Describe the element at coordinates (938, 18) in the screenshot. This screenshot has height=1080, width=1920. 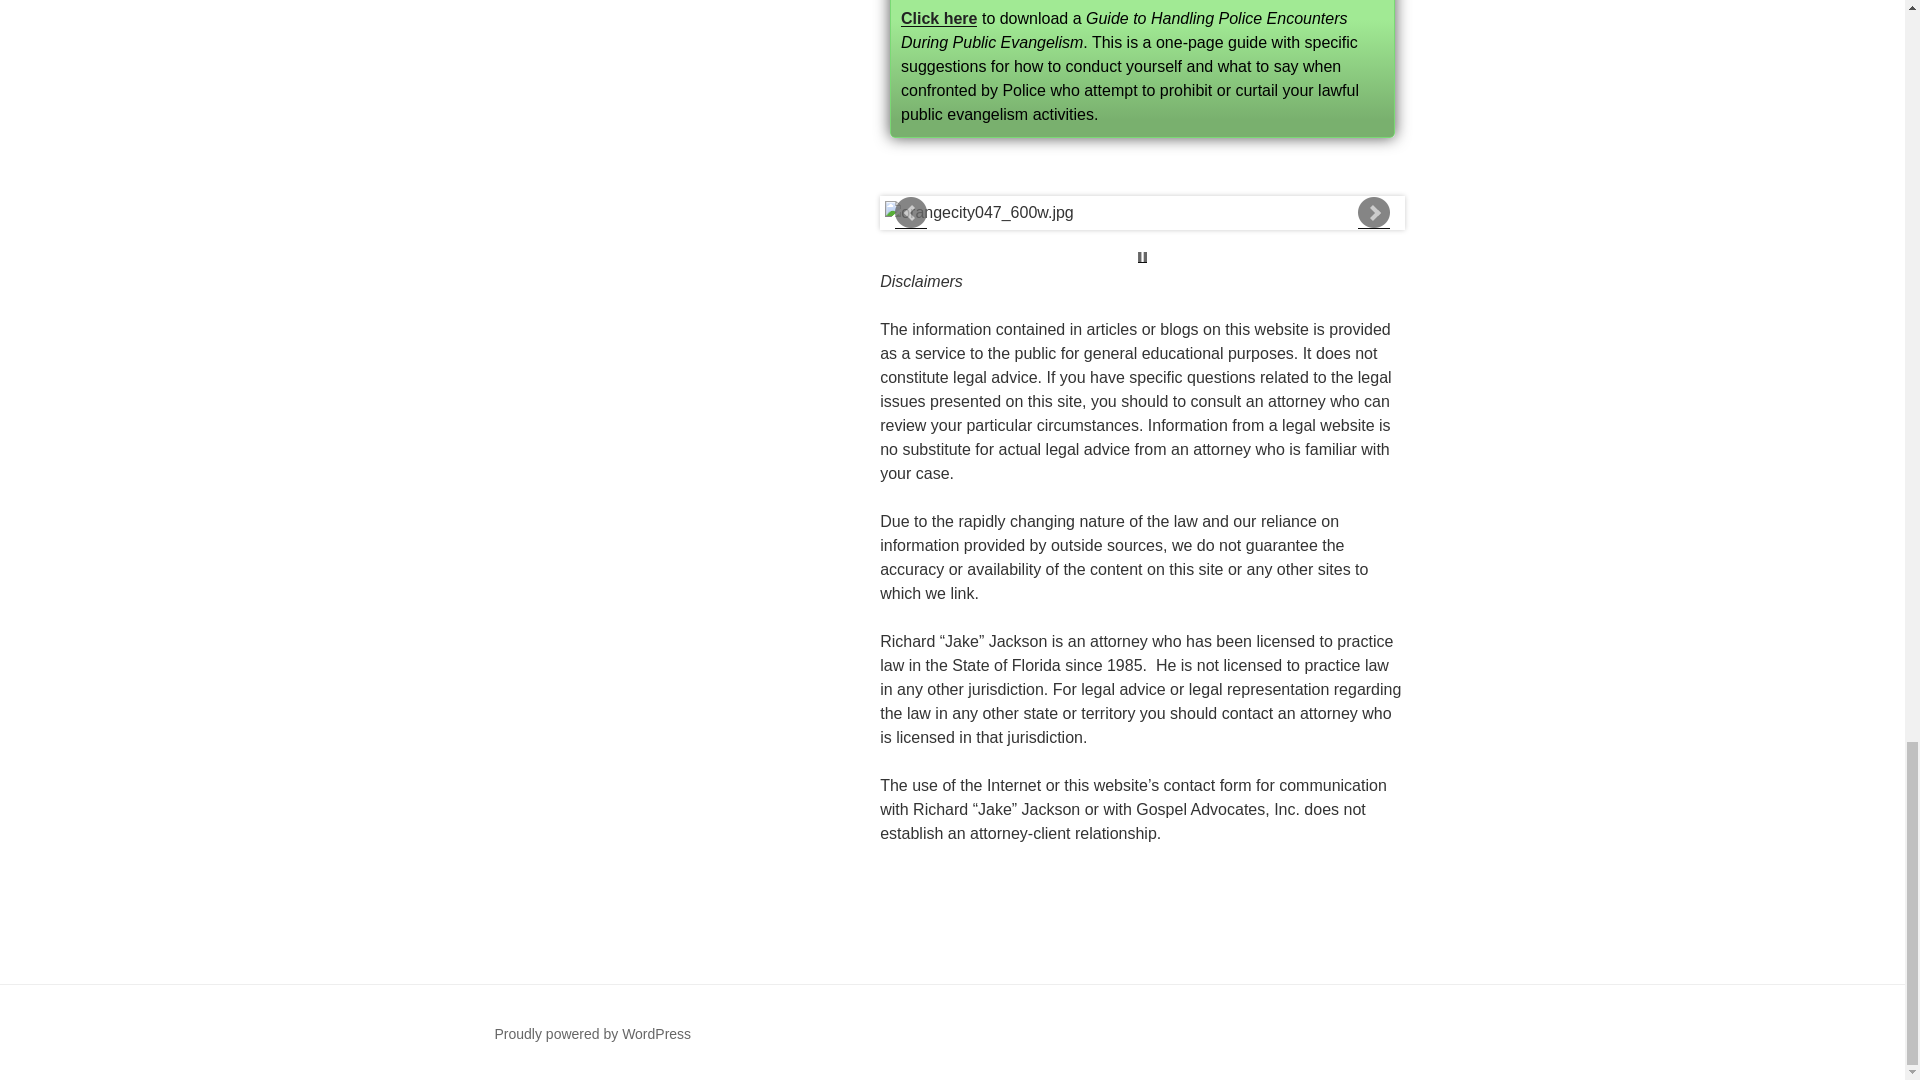
I see `Click here` at that location.